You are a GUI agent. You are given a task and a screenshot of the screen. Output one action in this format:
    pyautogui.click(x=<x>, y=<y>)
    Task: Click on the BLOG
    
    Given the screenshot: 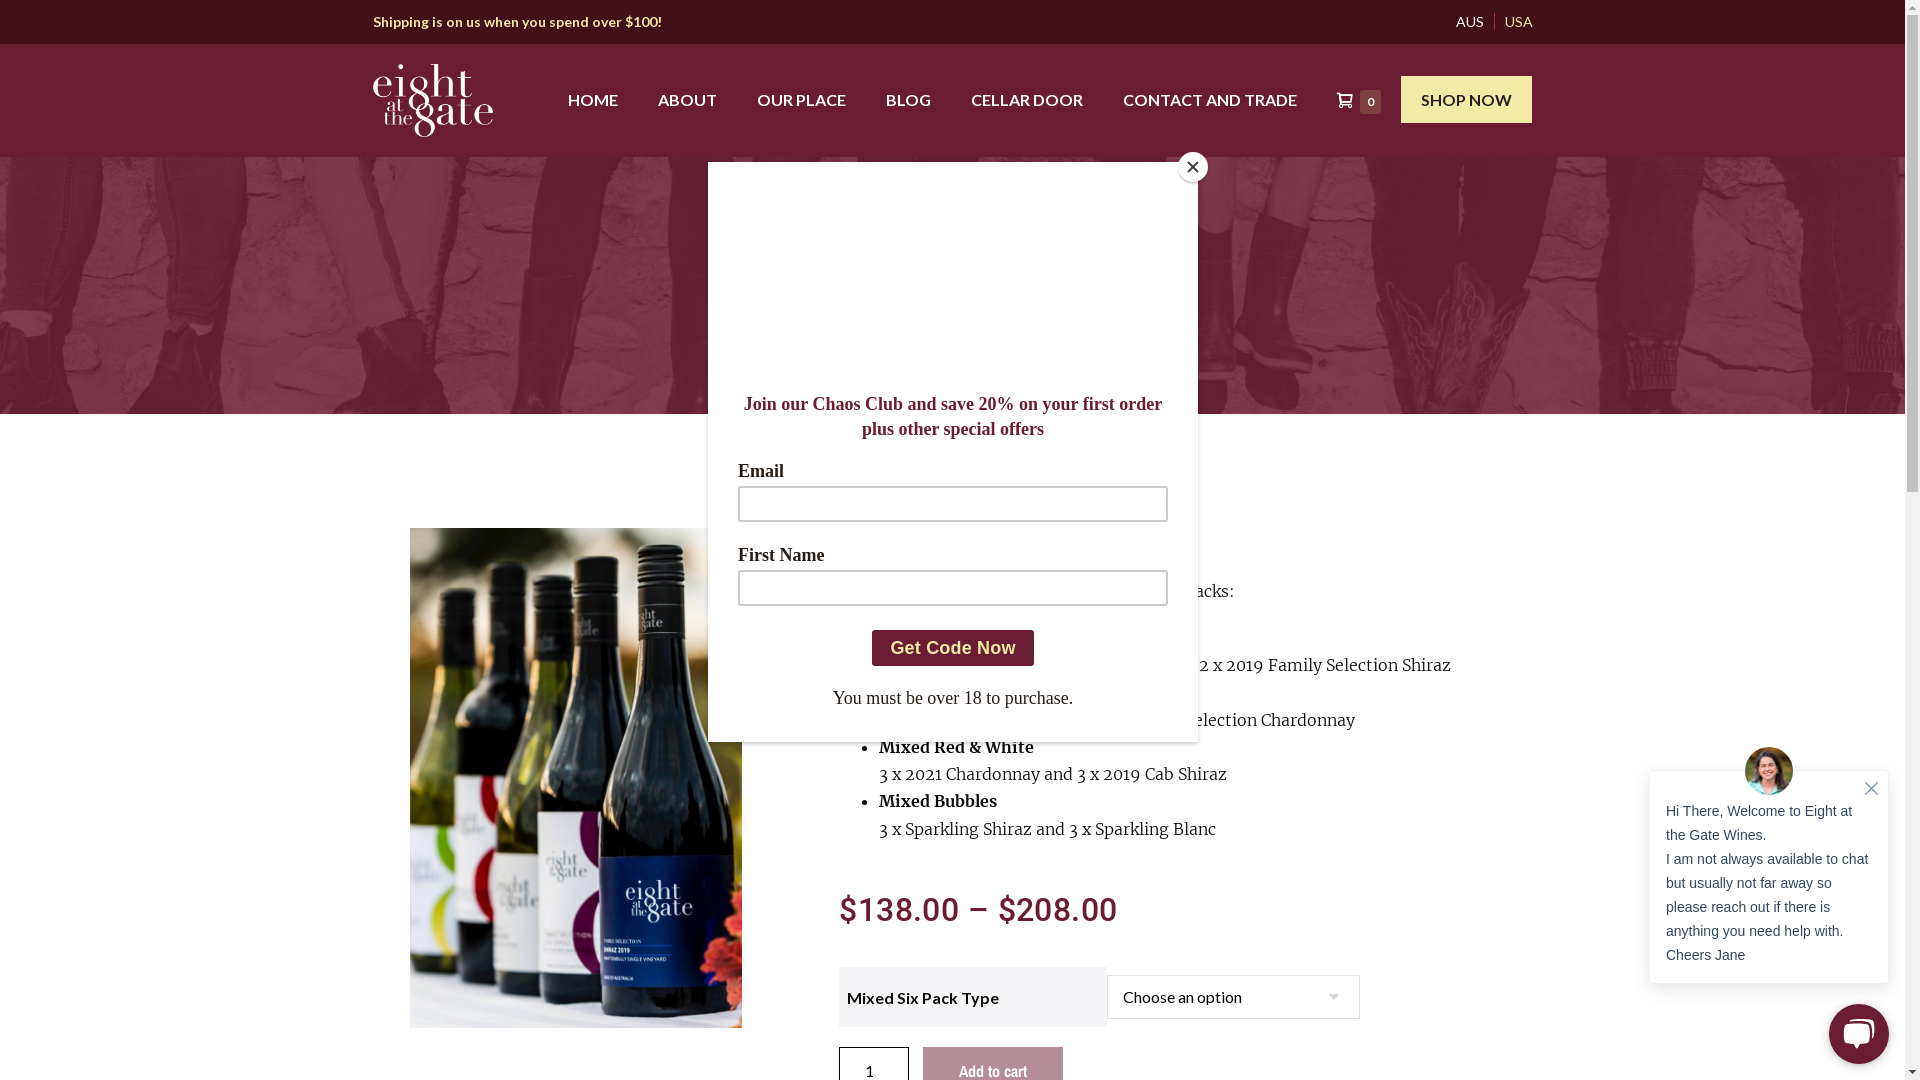 What is the action you would take?
    pyautogui.click(x=908, y=100)
    